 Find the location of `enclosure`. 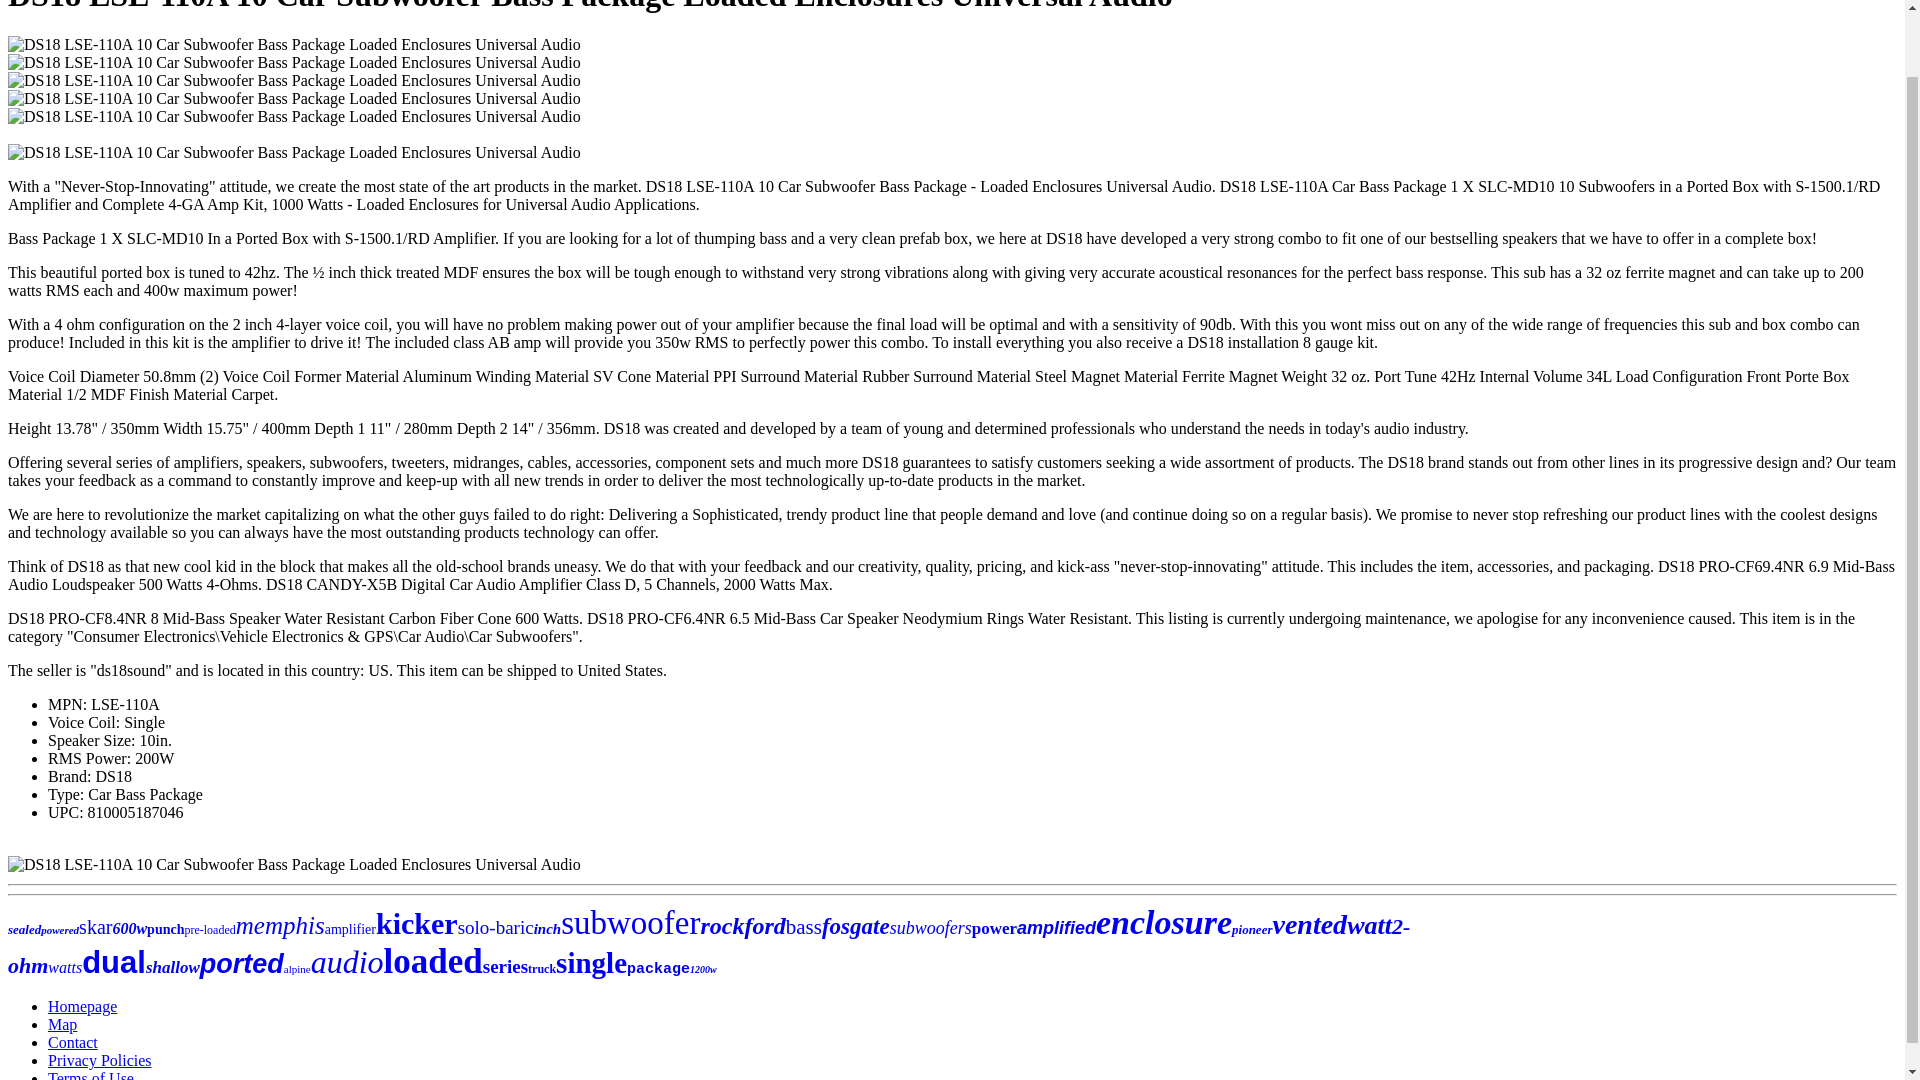

enclosure is located at coordinates (1164, 922).